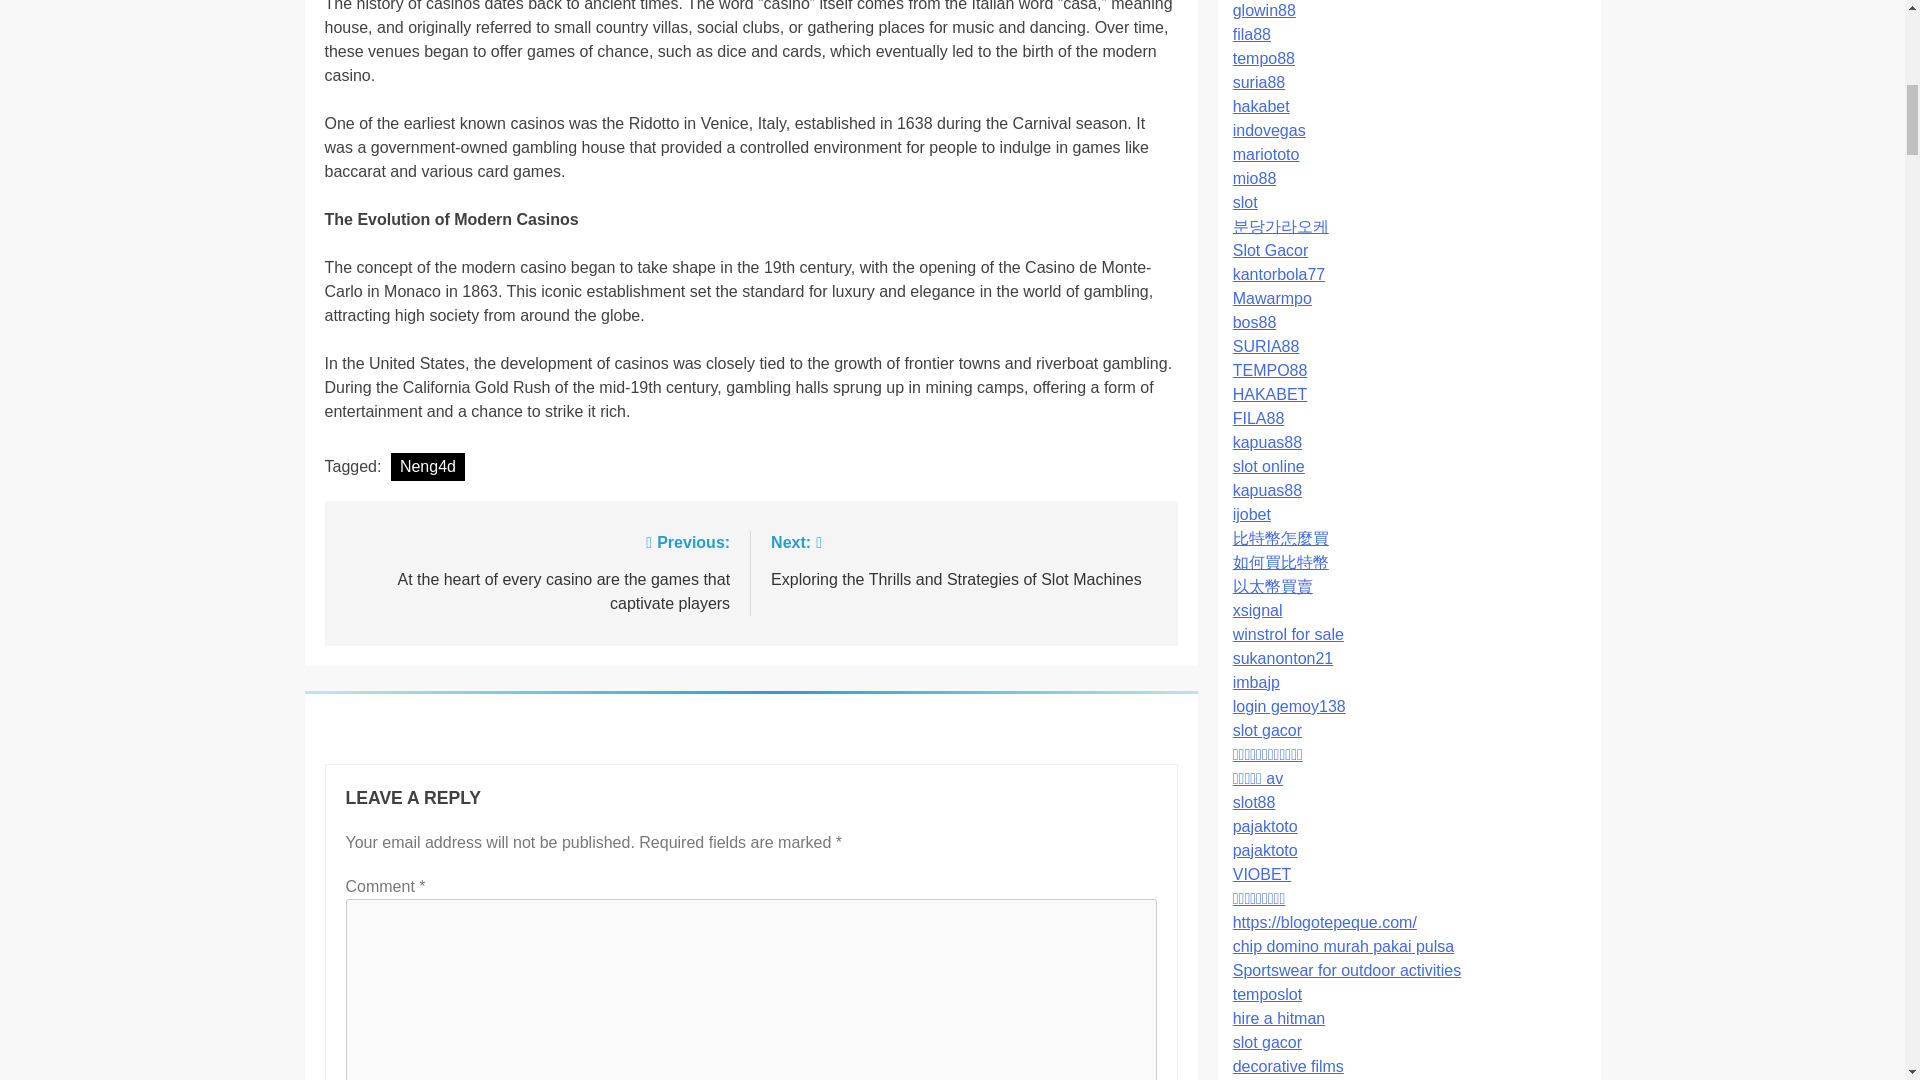  Describe the element at coordinates (428, 466) in the screenshot. I see `Neng4d` at that location.